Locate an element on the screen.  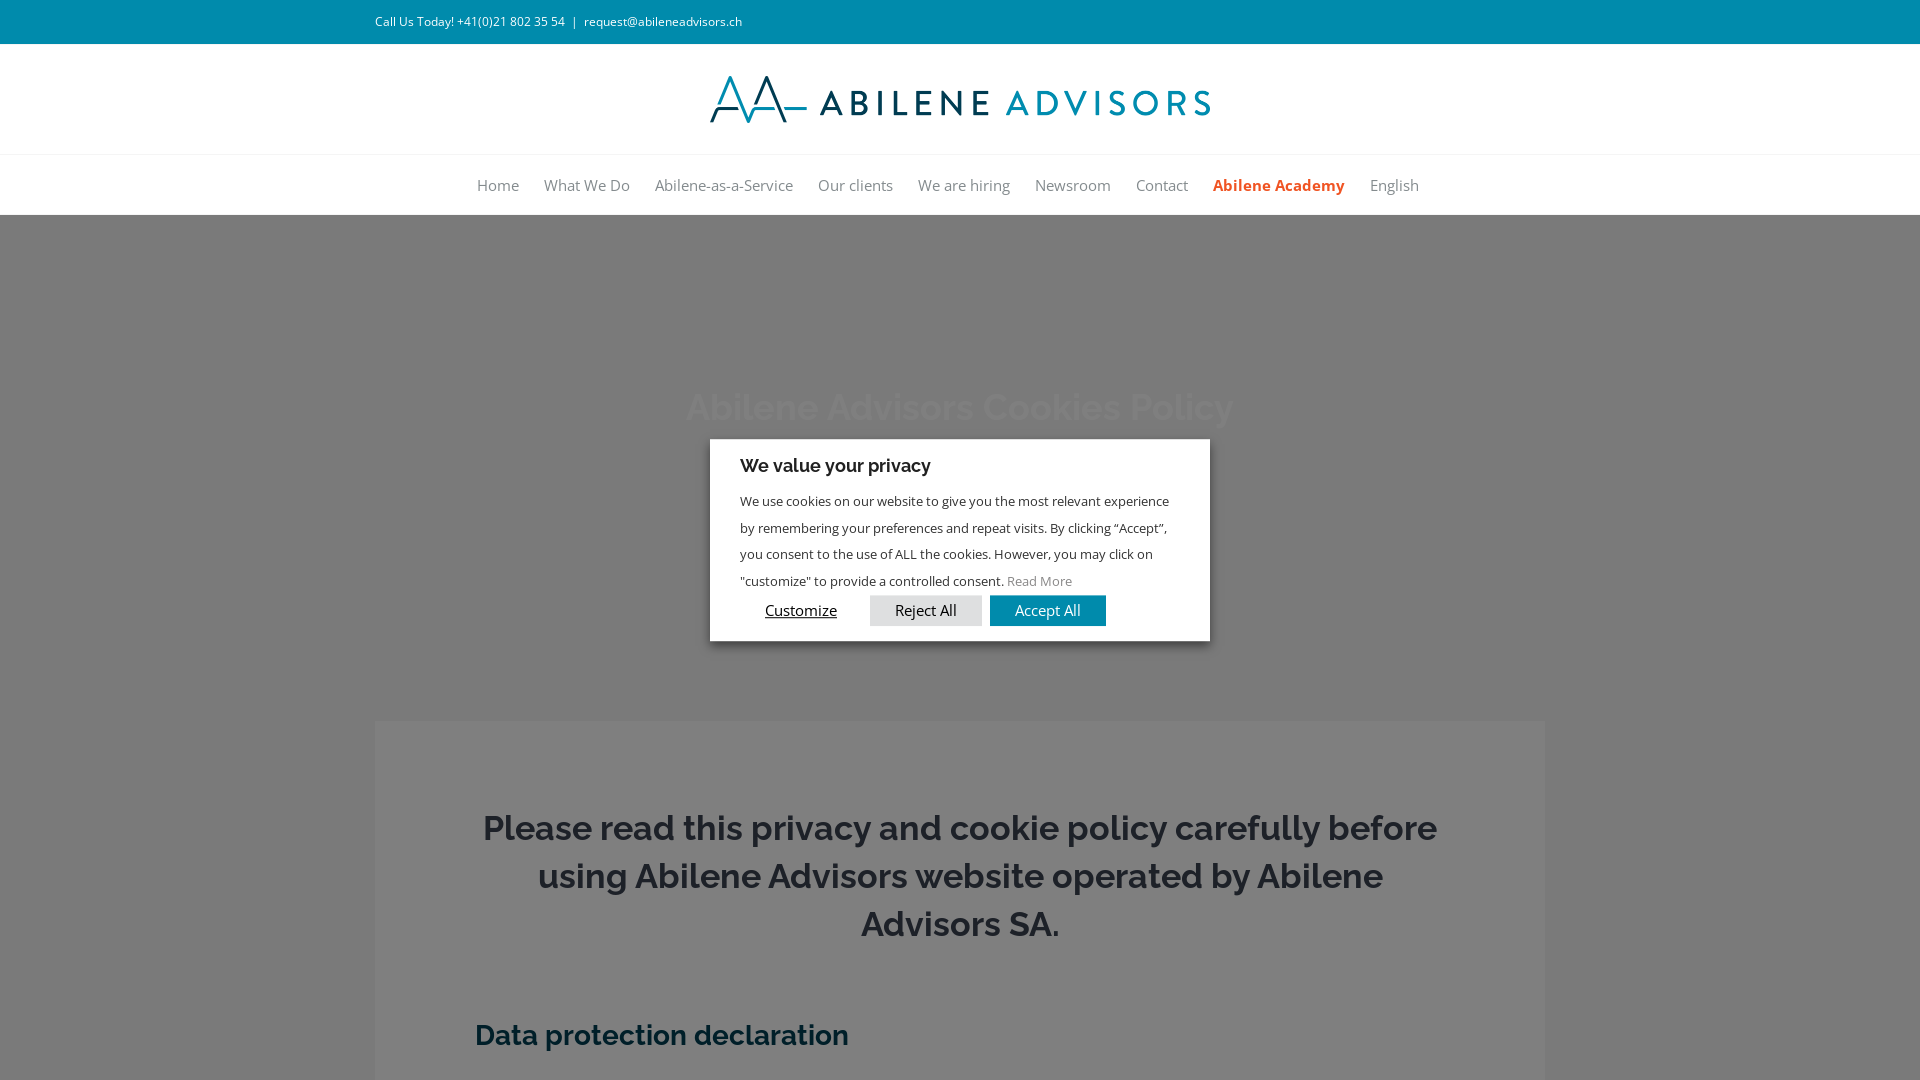
English is located at coordinates (1394, 184).